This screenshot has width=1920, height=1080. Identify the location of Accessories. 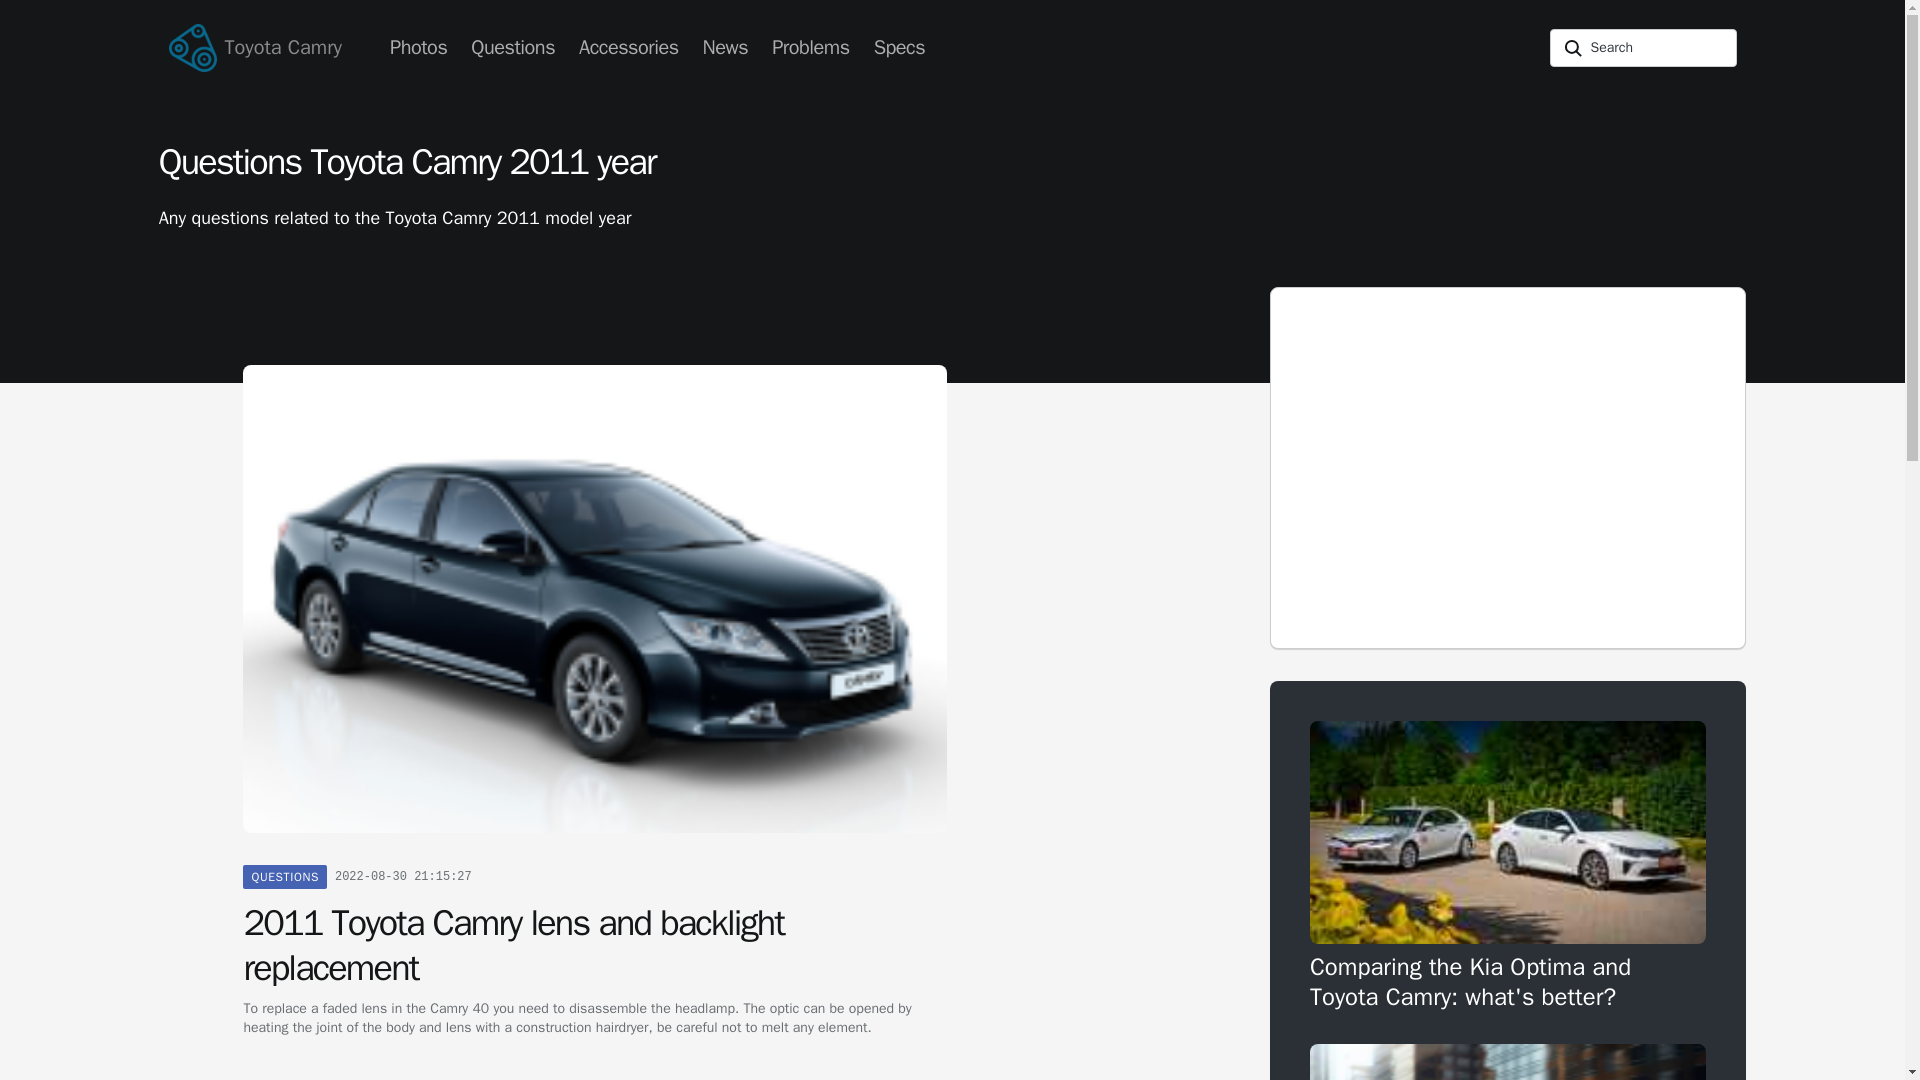
(628, 48).